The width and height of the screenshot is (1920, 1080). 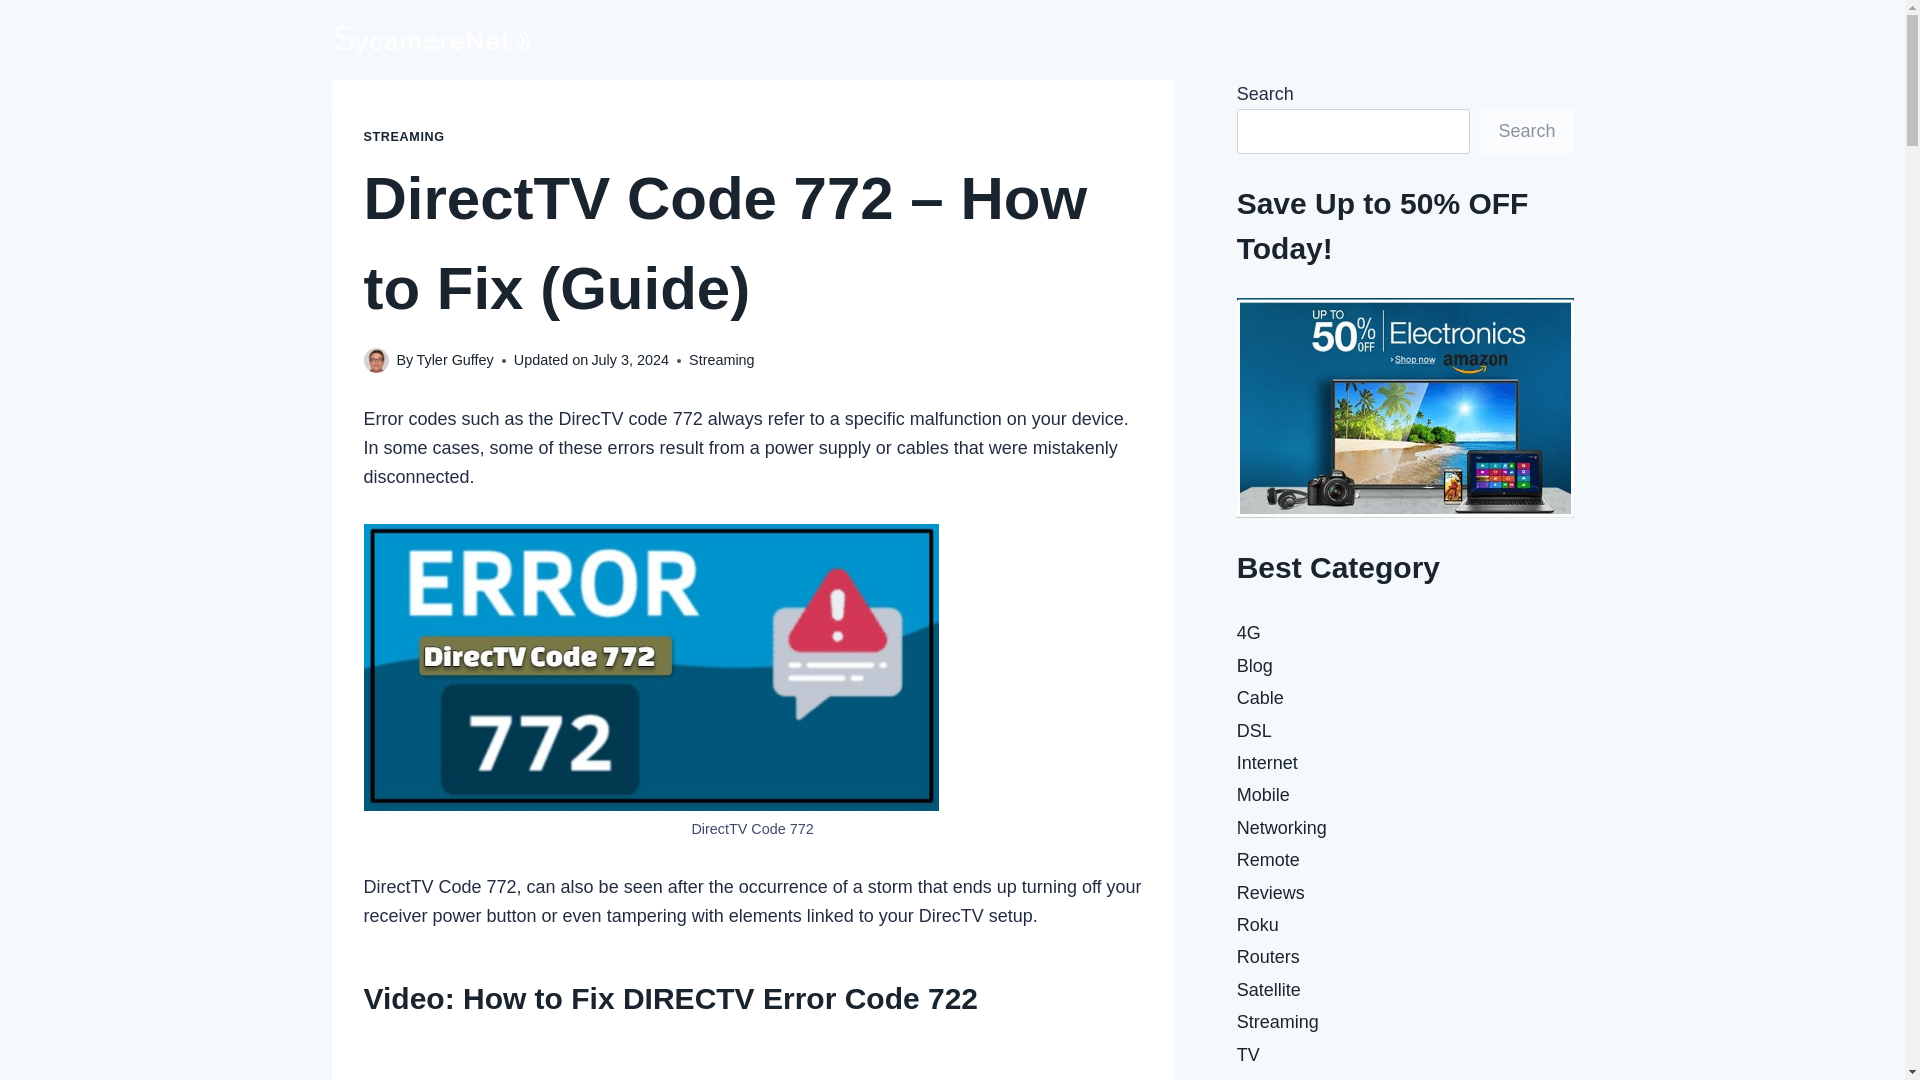 I want to click on Home, so click(x=886, y=40).